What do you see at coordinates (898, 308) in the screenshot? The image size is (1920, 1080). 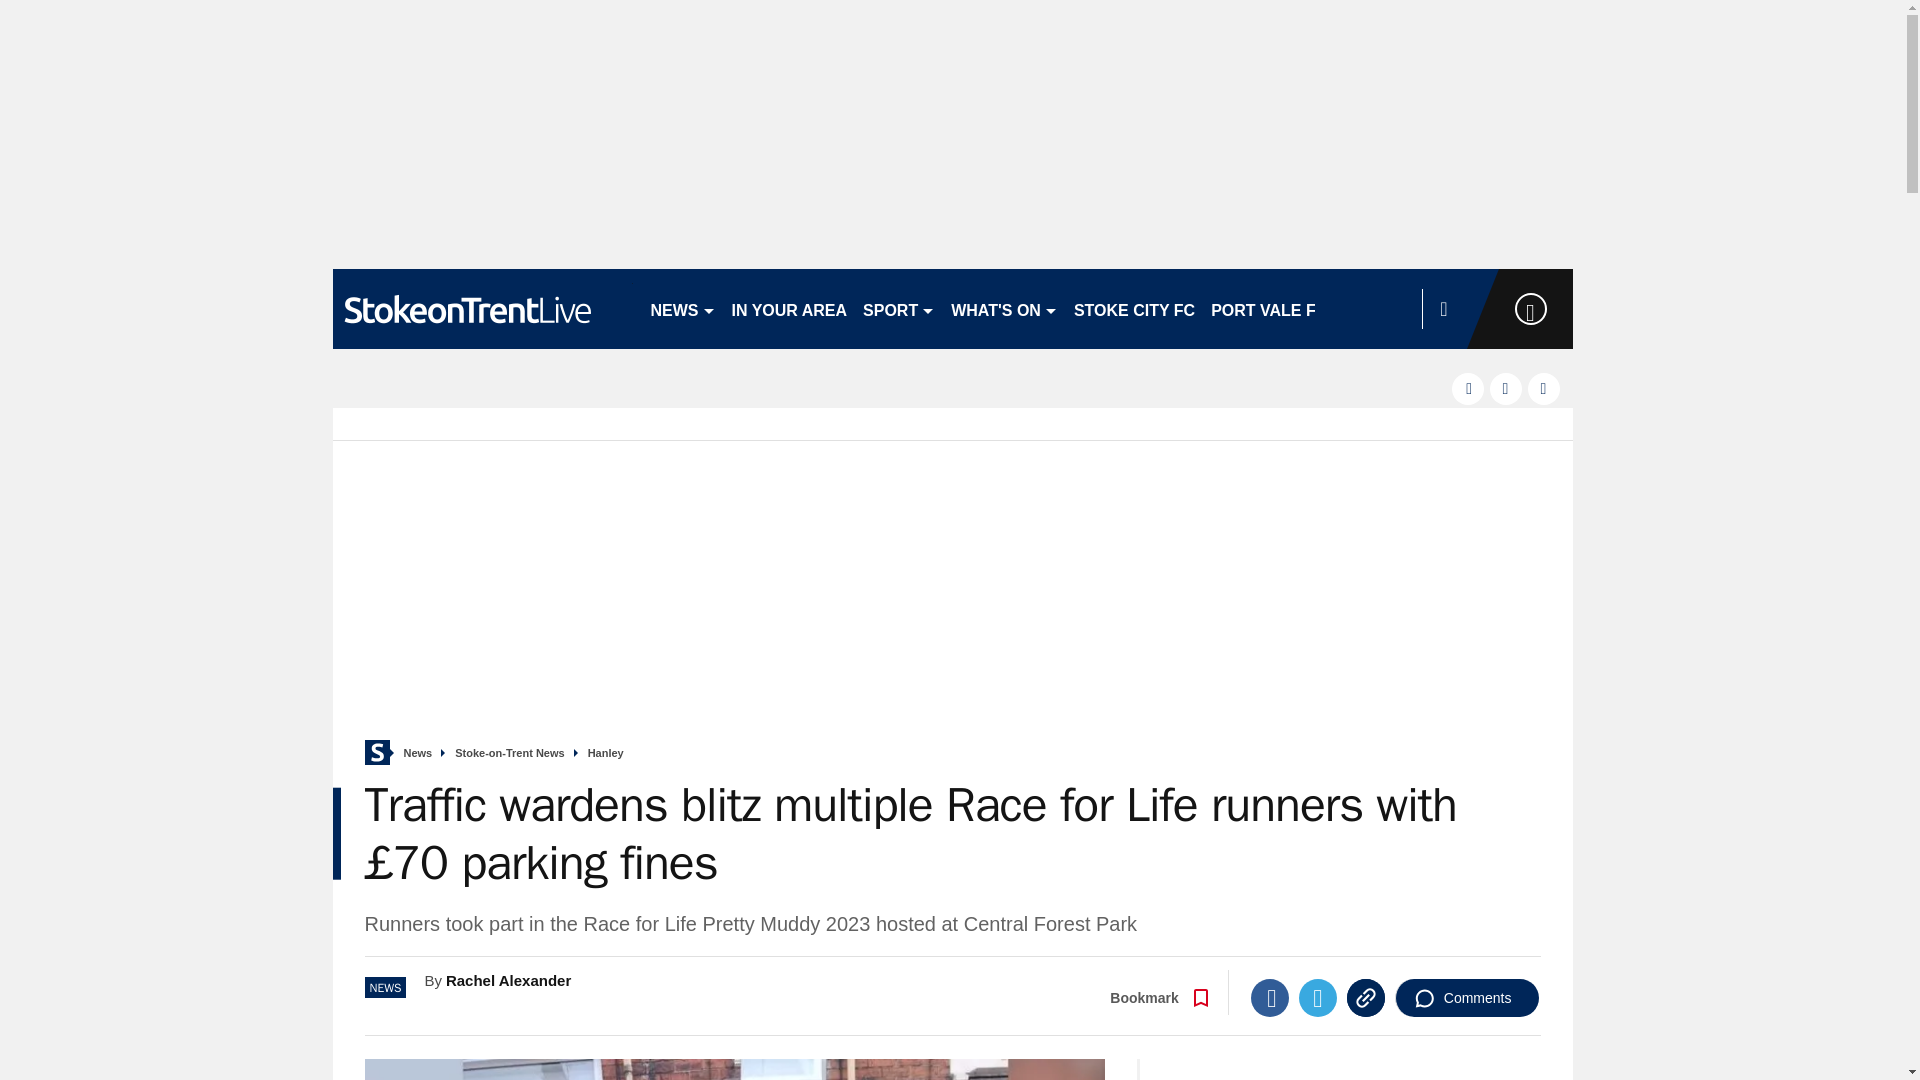 I see `SPORT` at bounding box center [898, 308].